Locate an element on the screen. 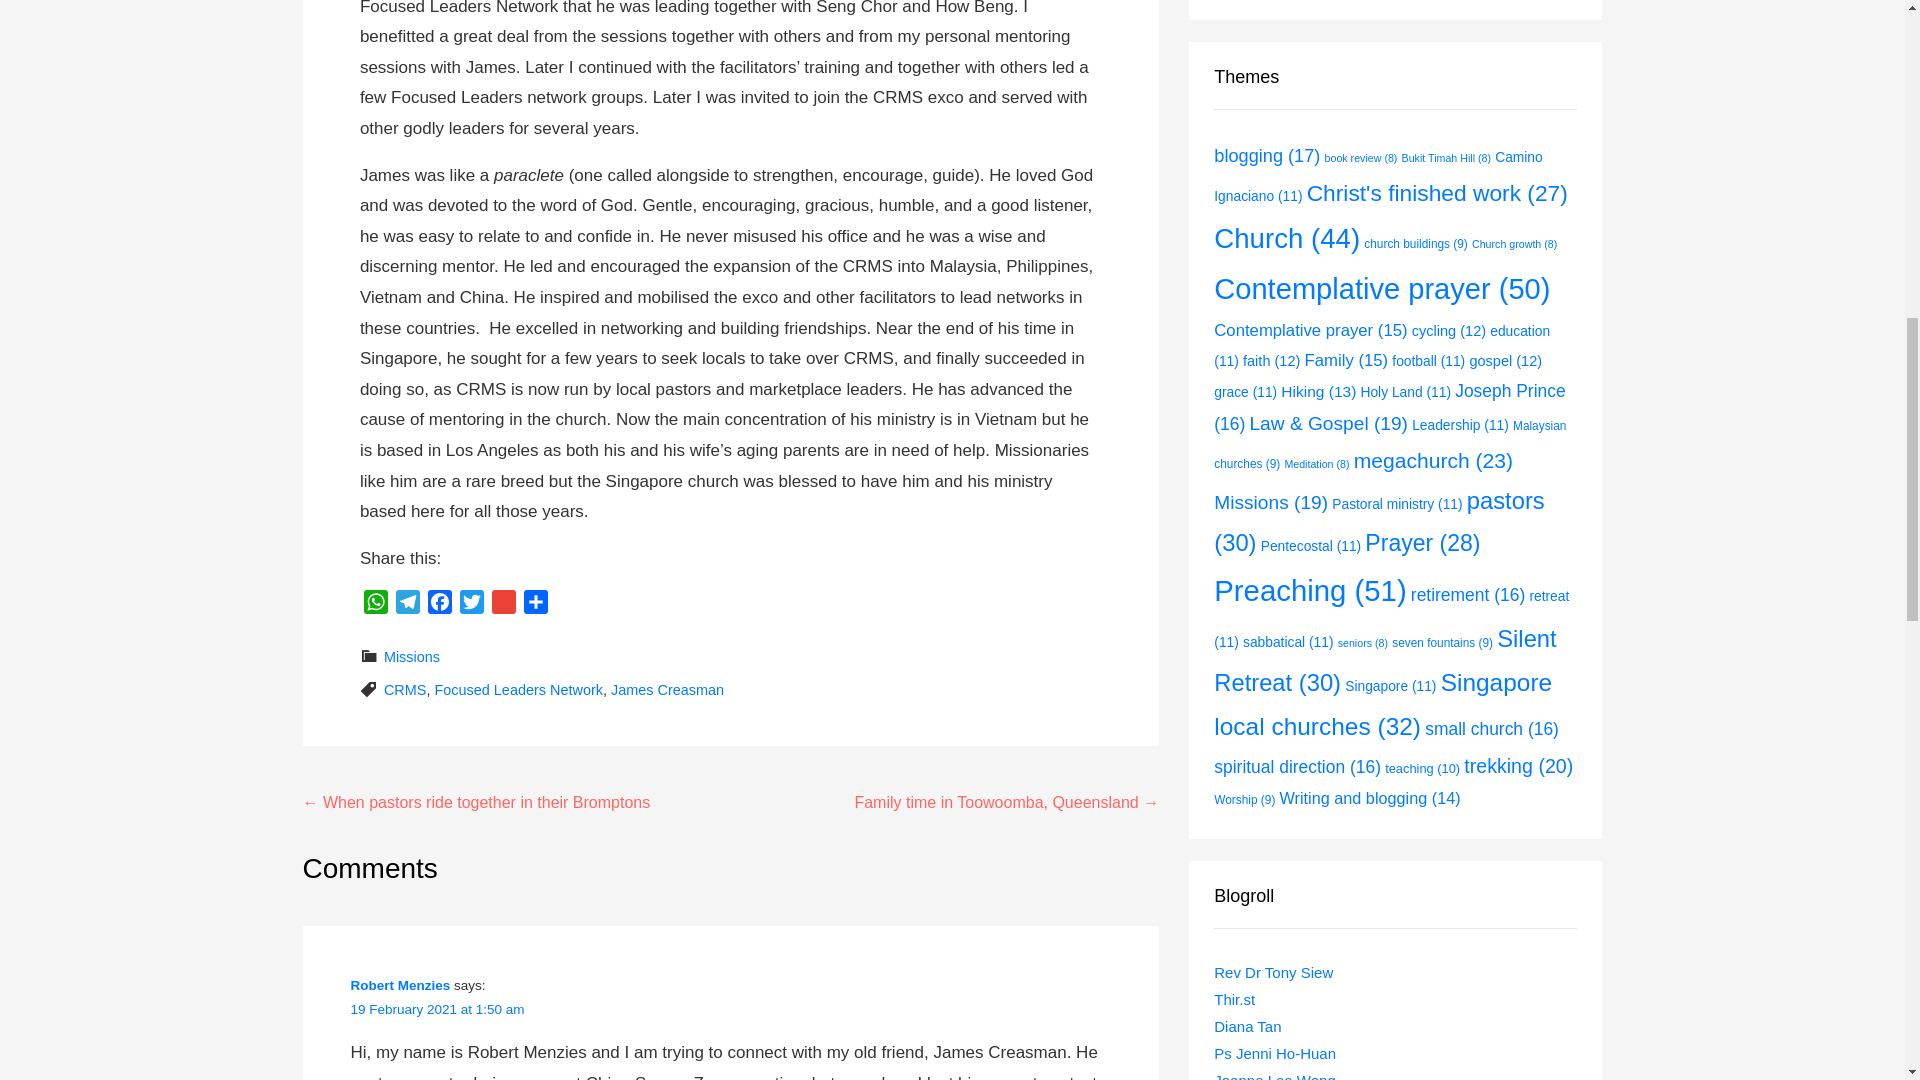  Facebook is located at coordinates (440, 605).